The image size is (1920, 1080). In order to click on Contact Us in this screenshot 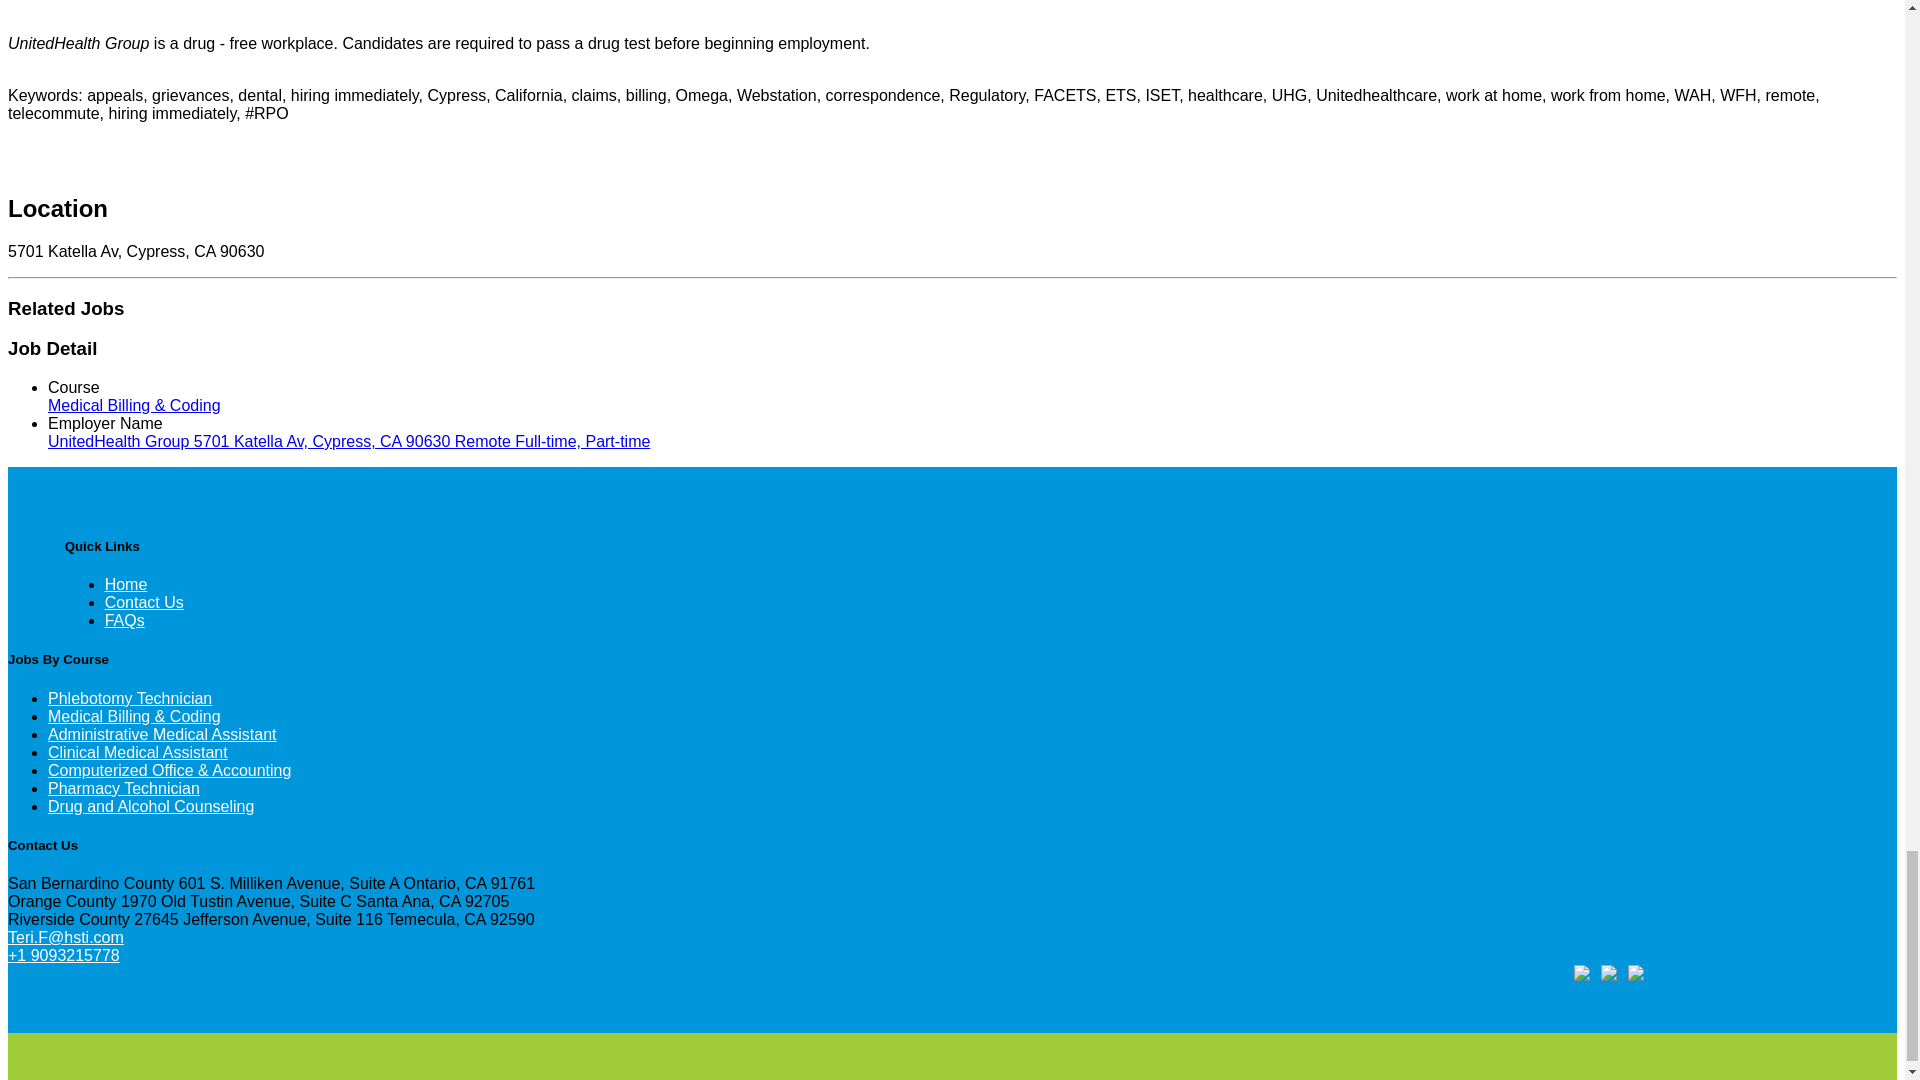, I will do `click(144, 602)`.